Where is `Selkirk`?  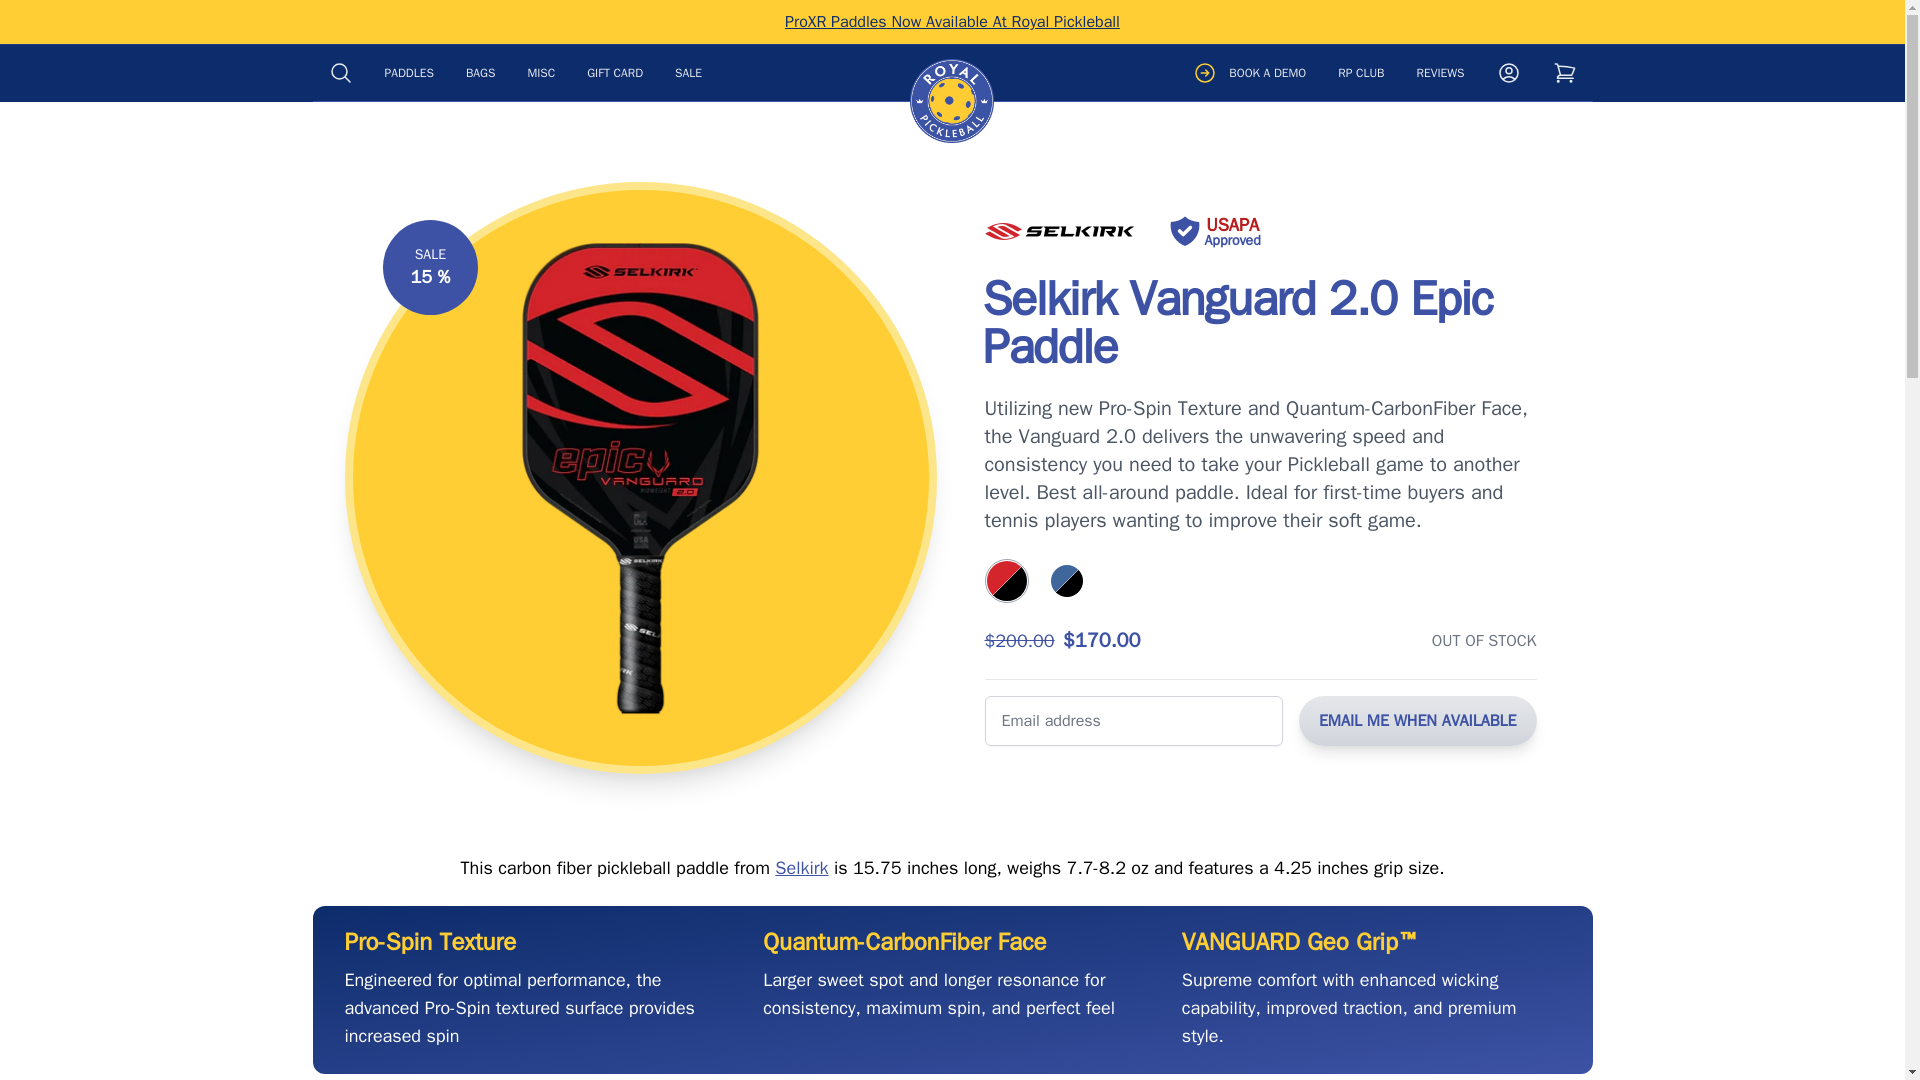
Selkirk is located at coordinates (1058, 230).